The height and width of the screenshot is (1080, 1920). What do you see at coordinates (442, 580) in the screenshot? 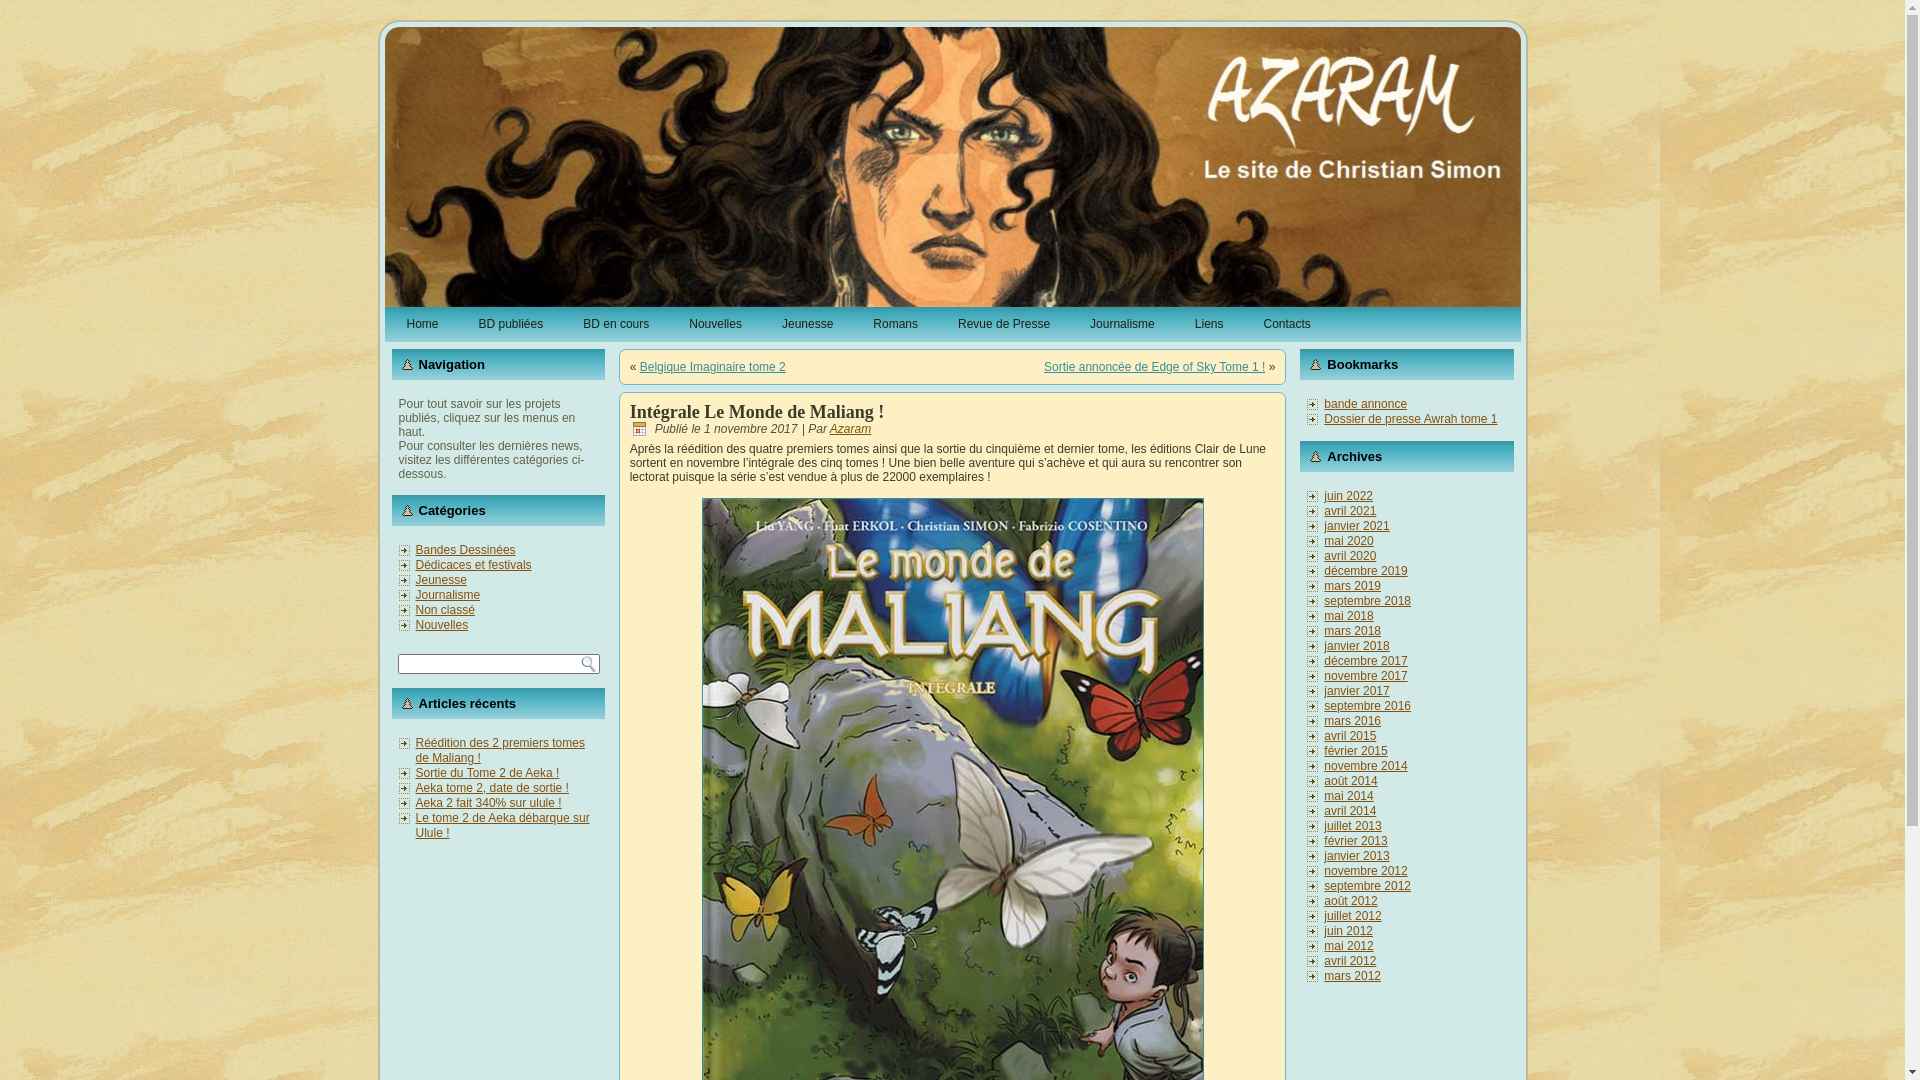
I see `Jeunesse` at bounding box center [442, 580].